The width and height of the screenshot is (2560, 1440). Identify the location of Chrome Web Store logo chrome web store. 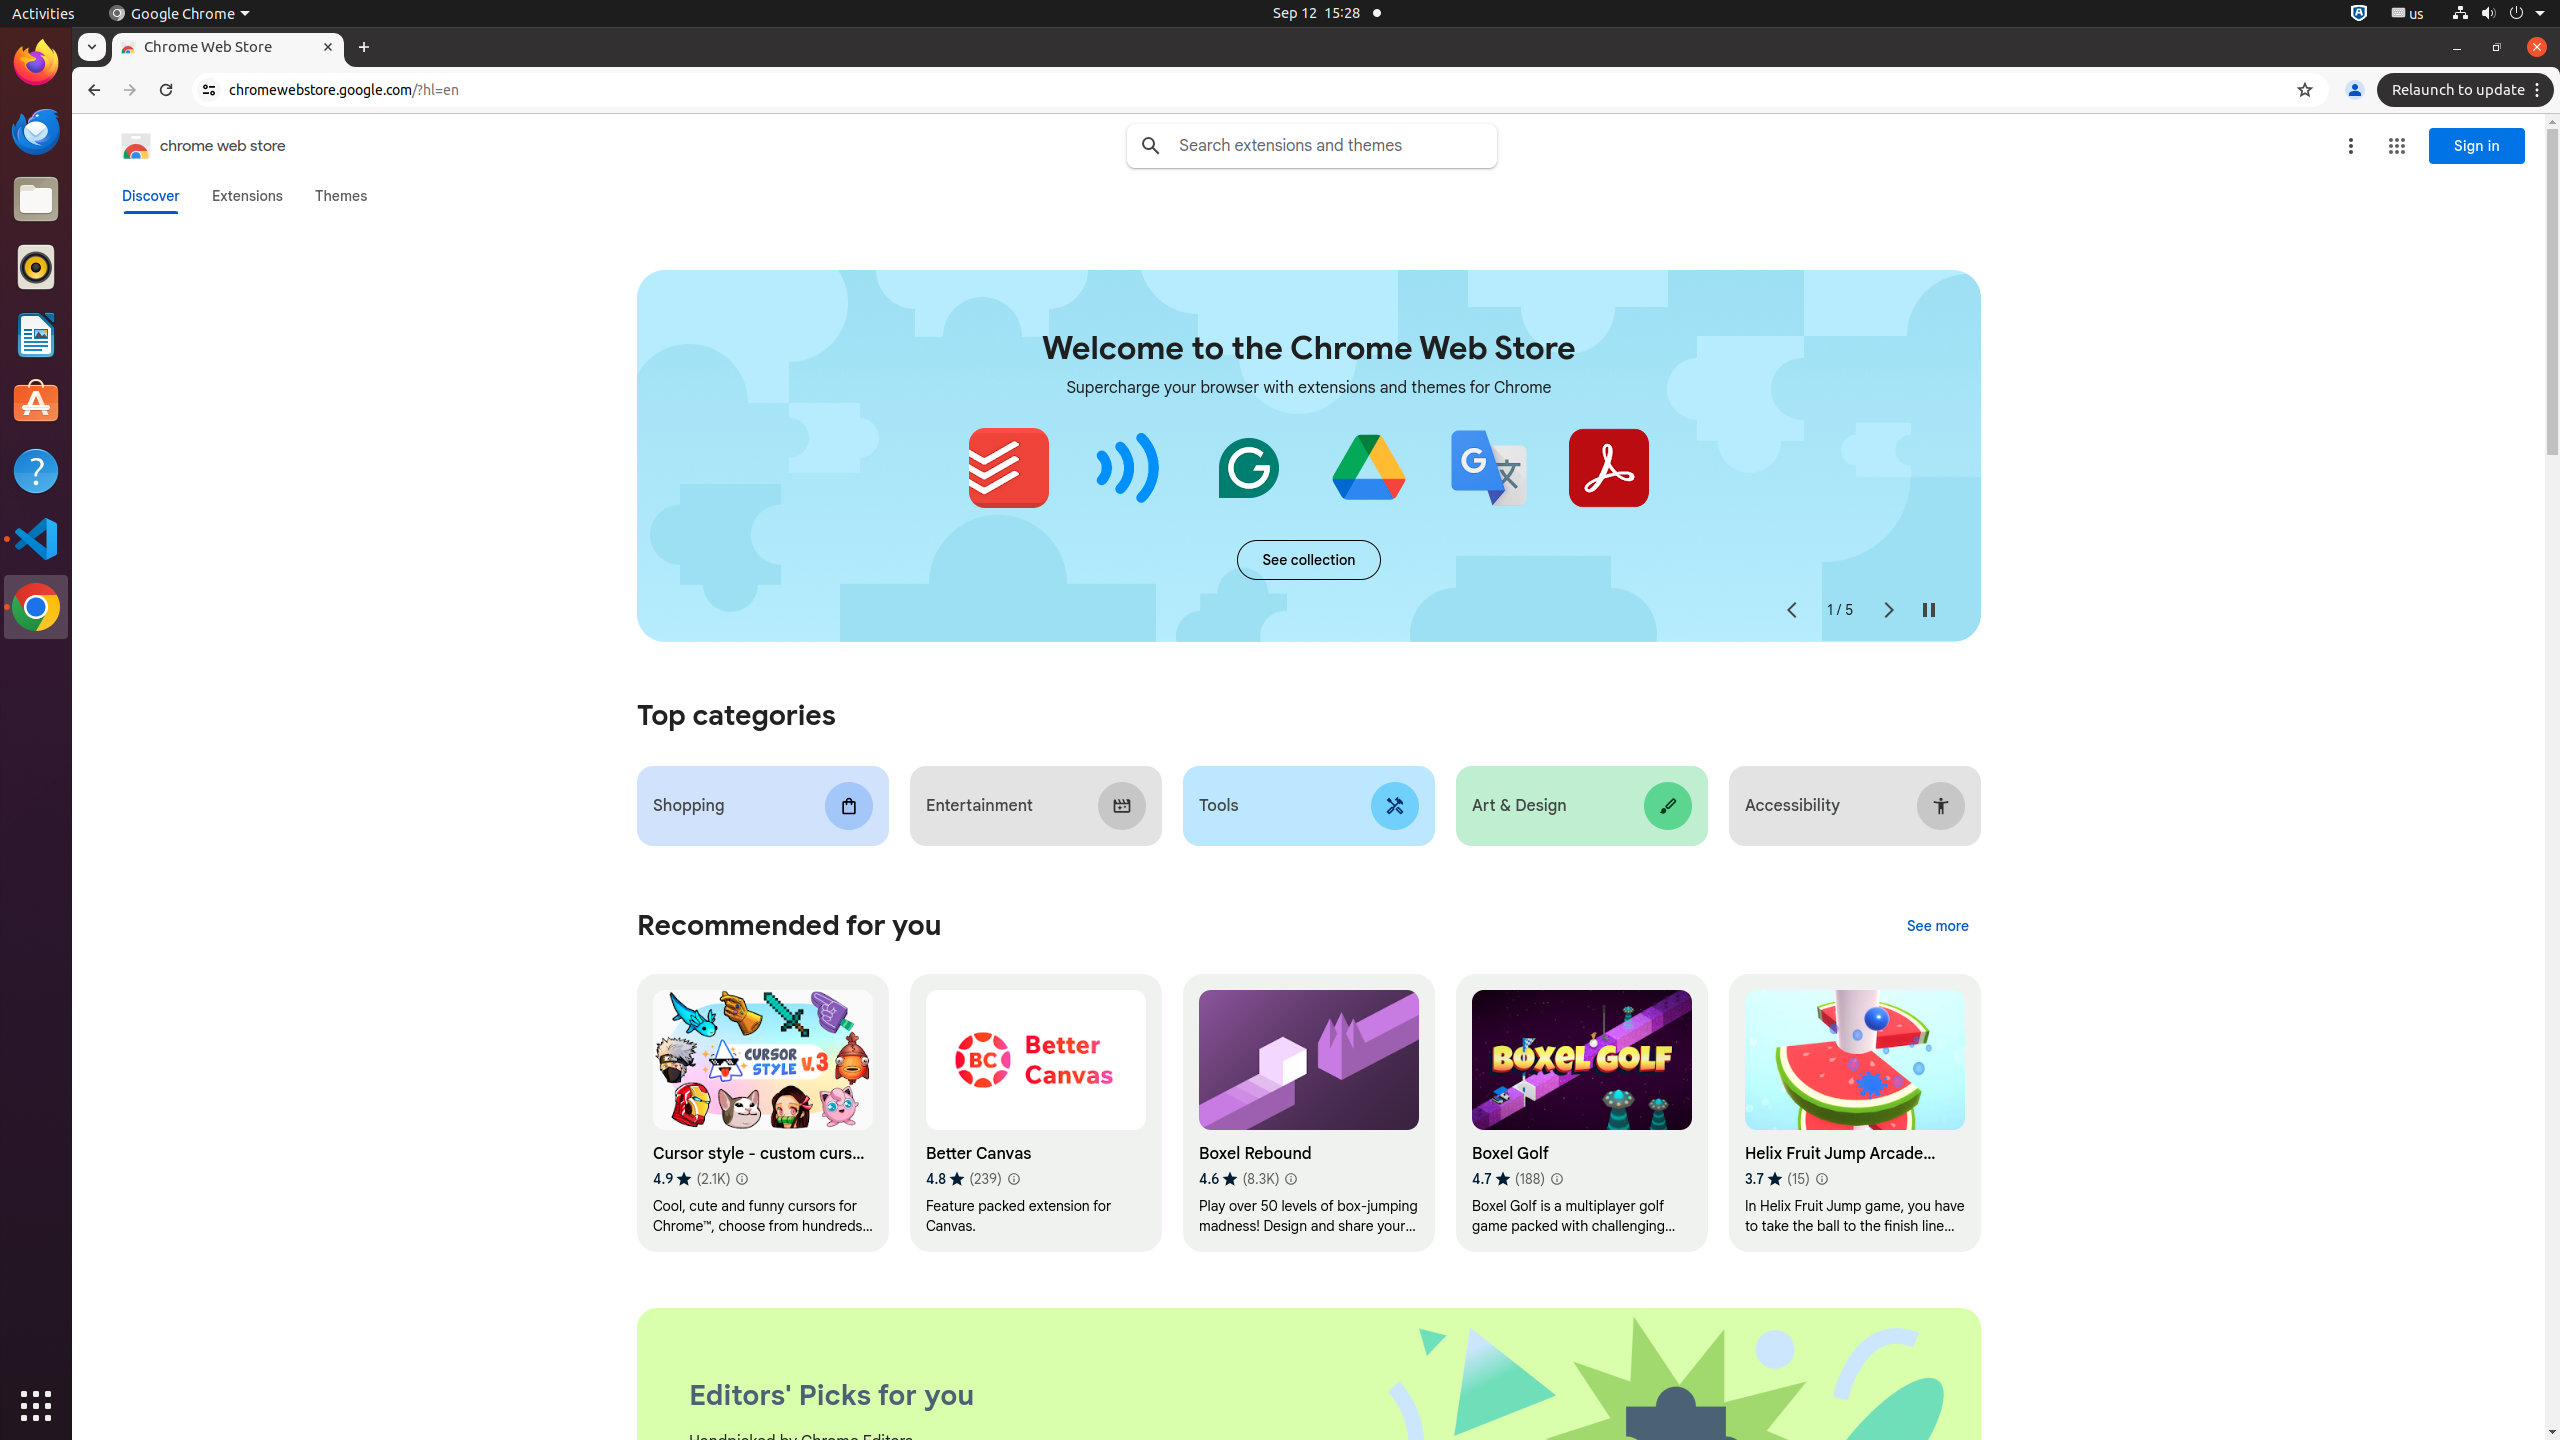
(183, 146).